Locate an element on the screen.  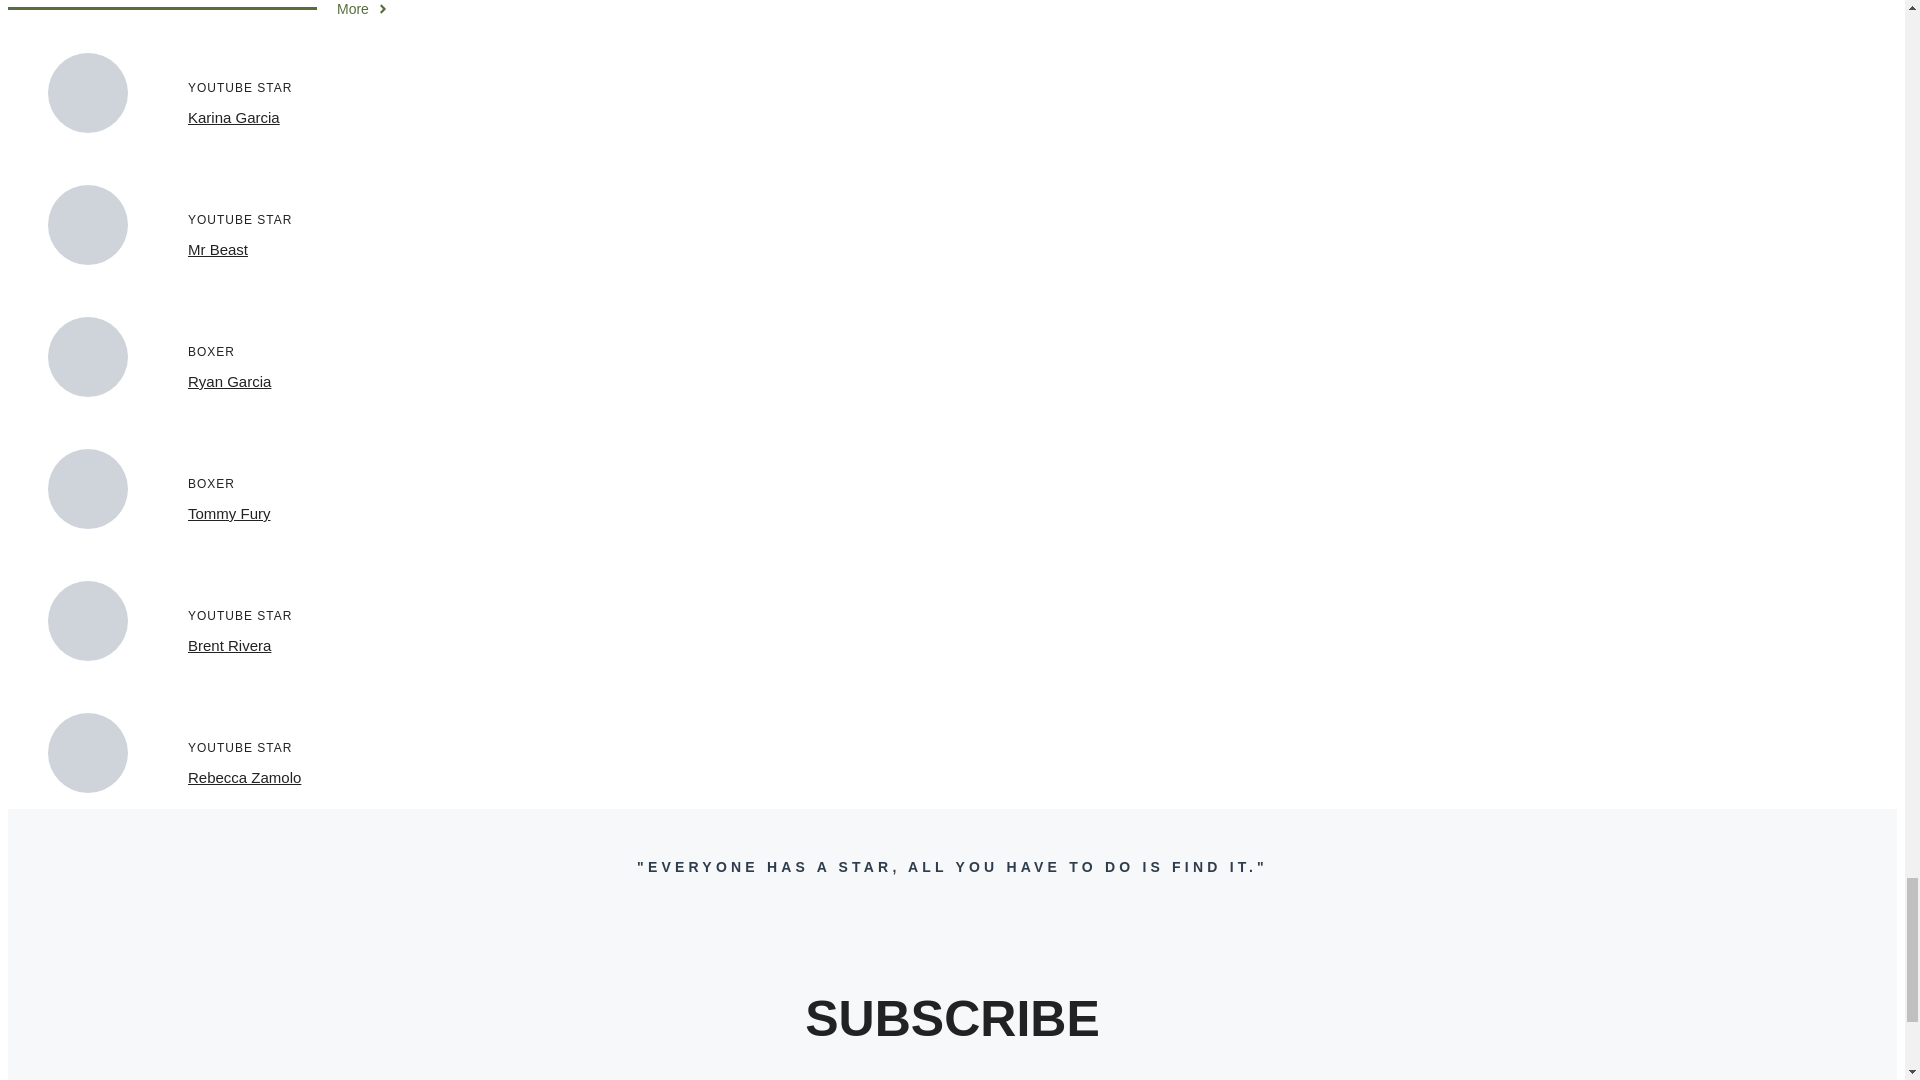
Tommy Fury is located at coordinates (229, 513).